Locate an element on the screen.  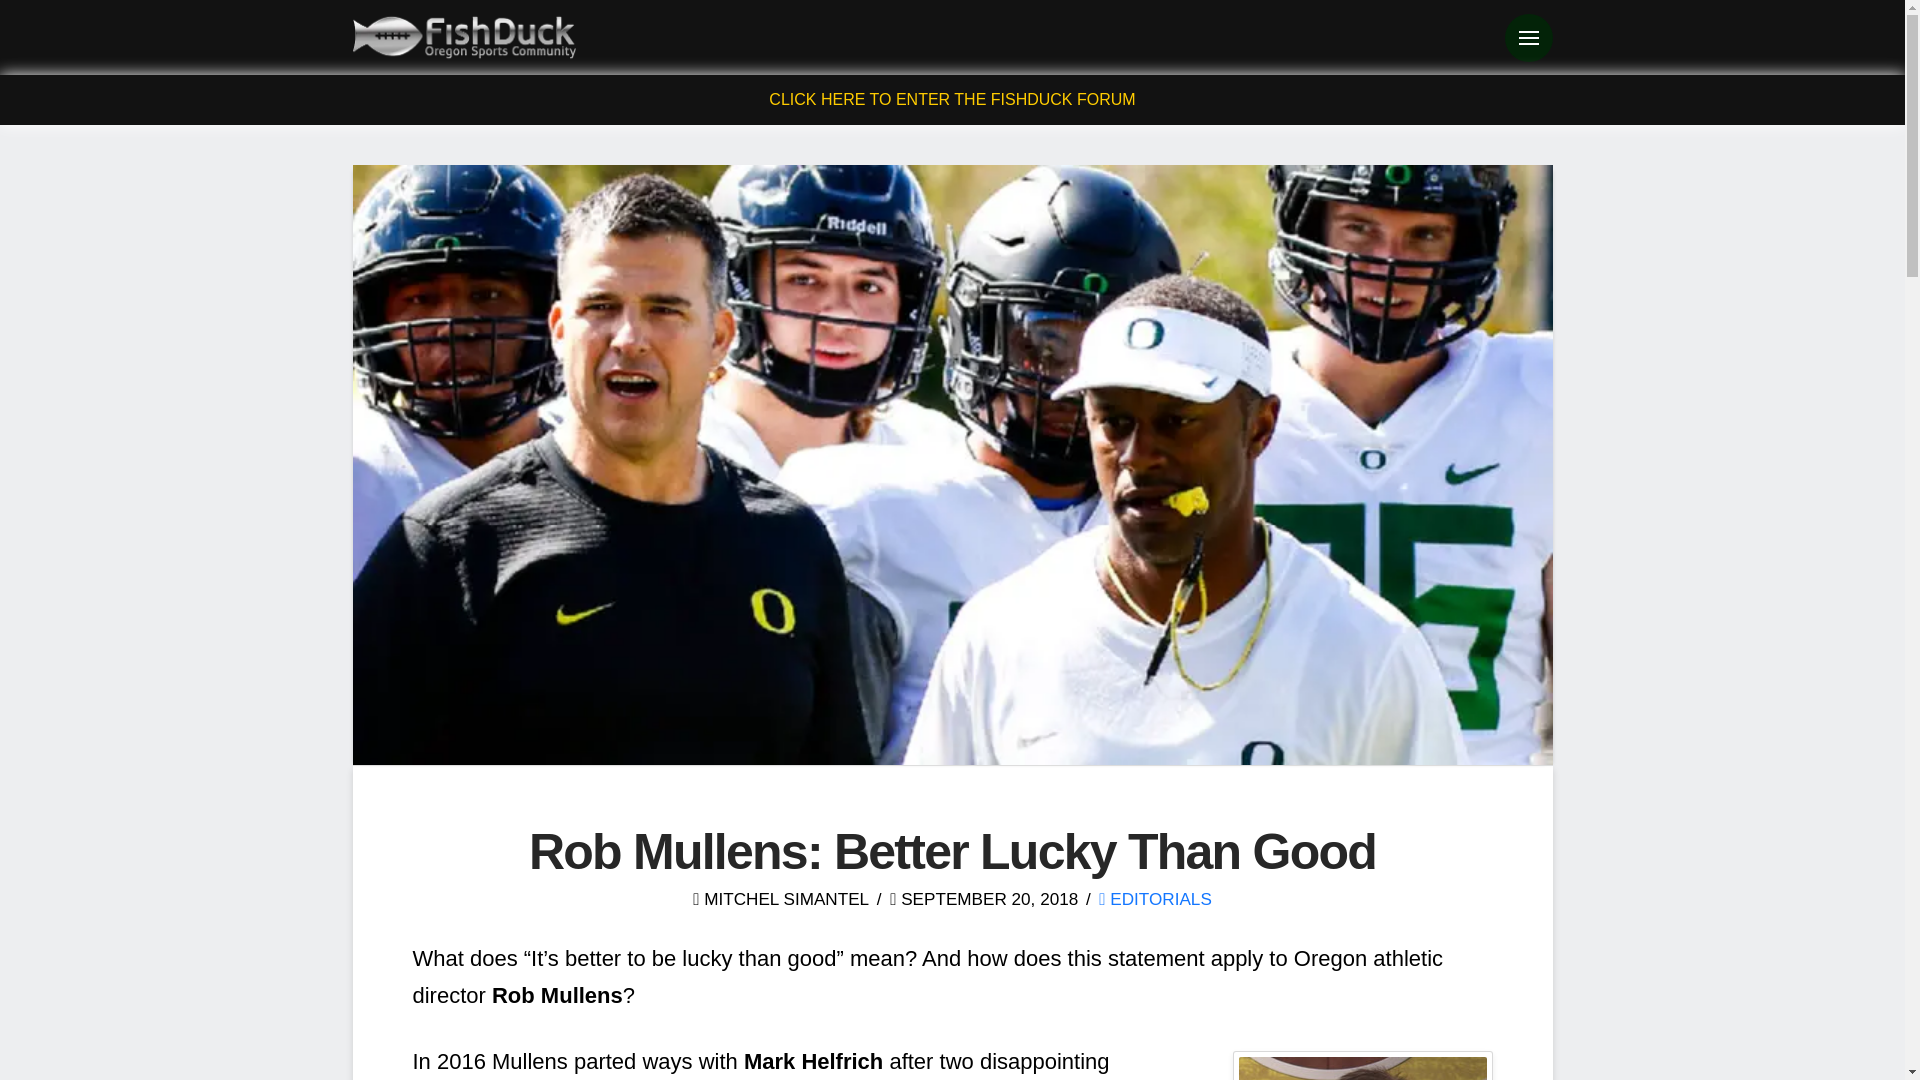
EDITORIALS is located at coordinates (1154, 898).